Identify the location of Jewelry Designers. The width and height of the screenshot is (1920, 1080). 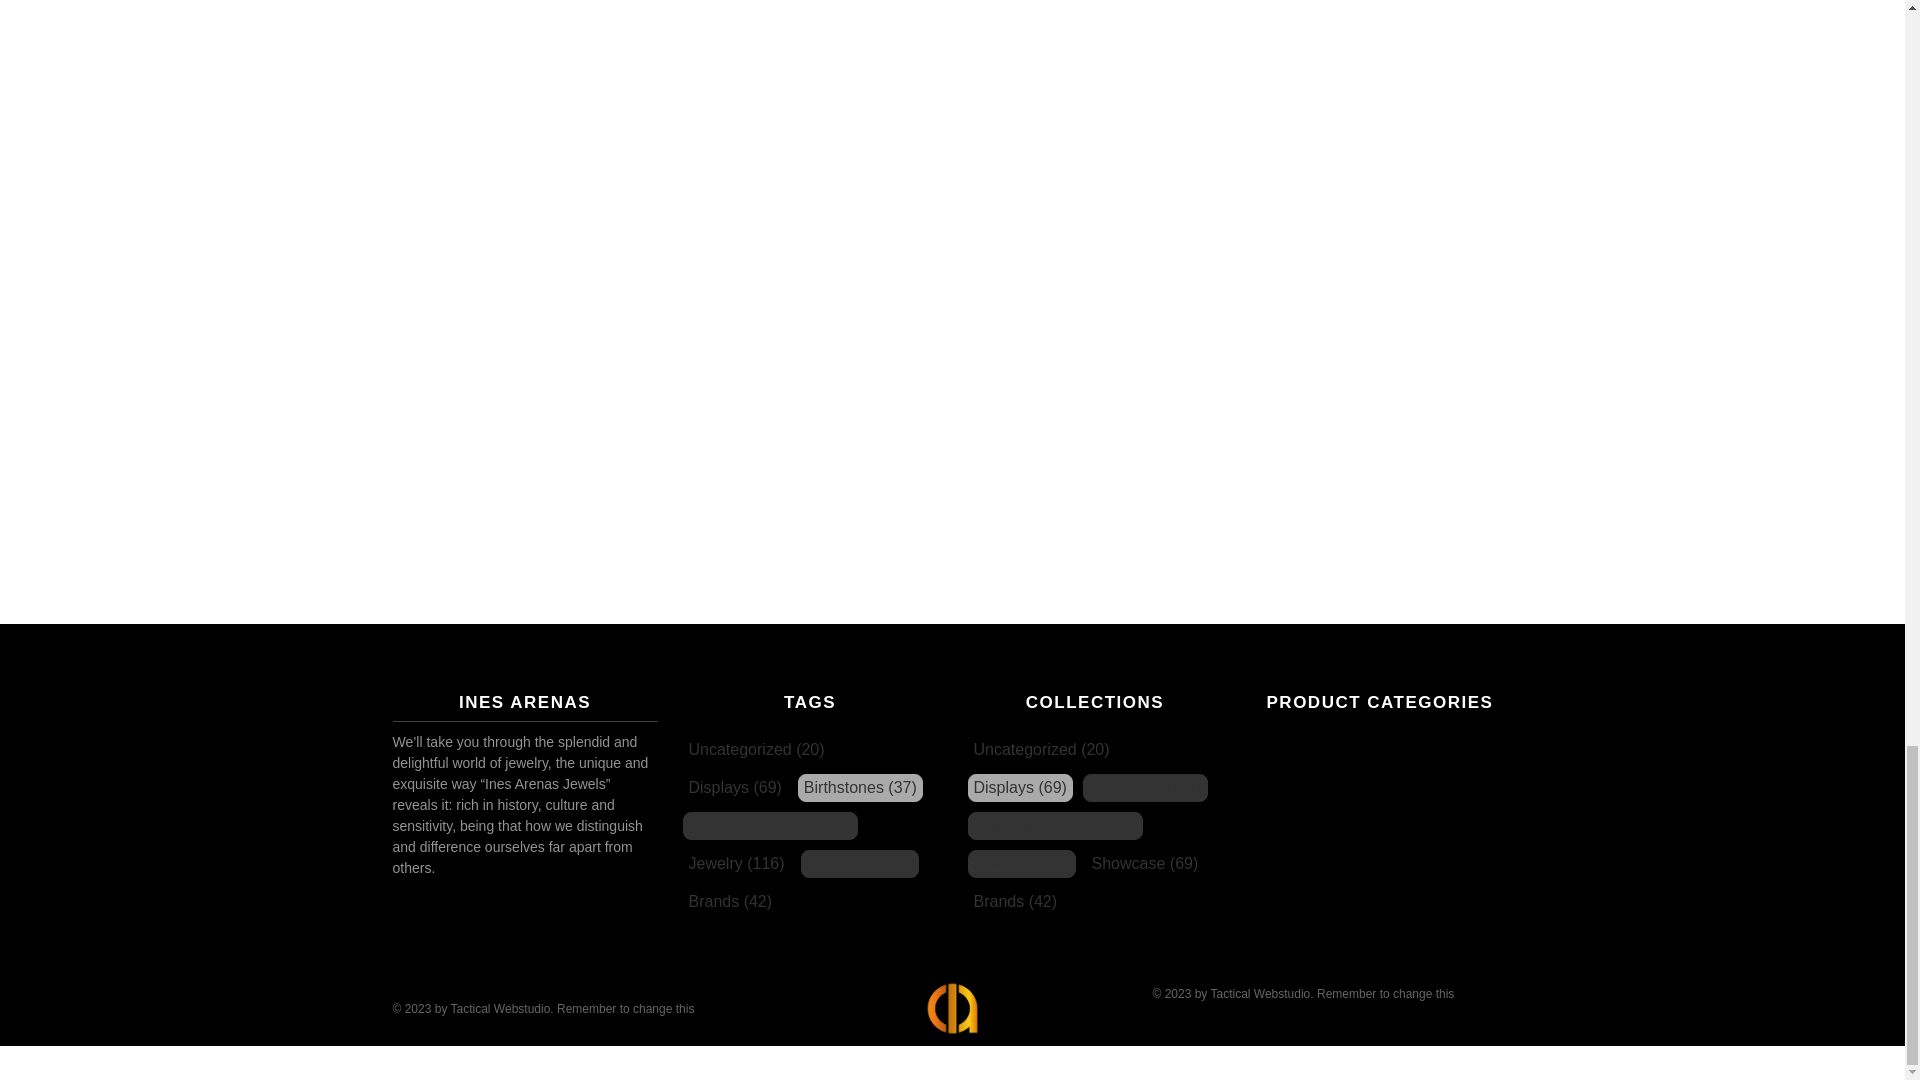
(770, 825).